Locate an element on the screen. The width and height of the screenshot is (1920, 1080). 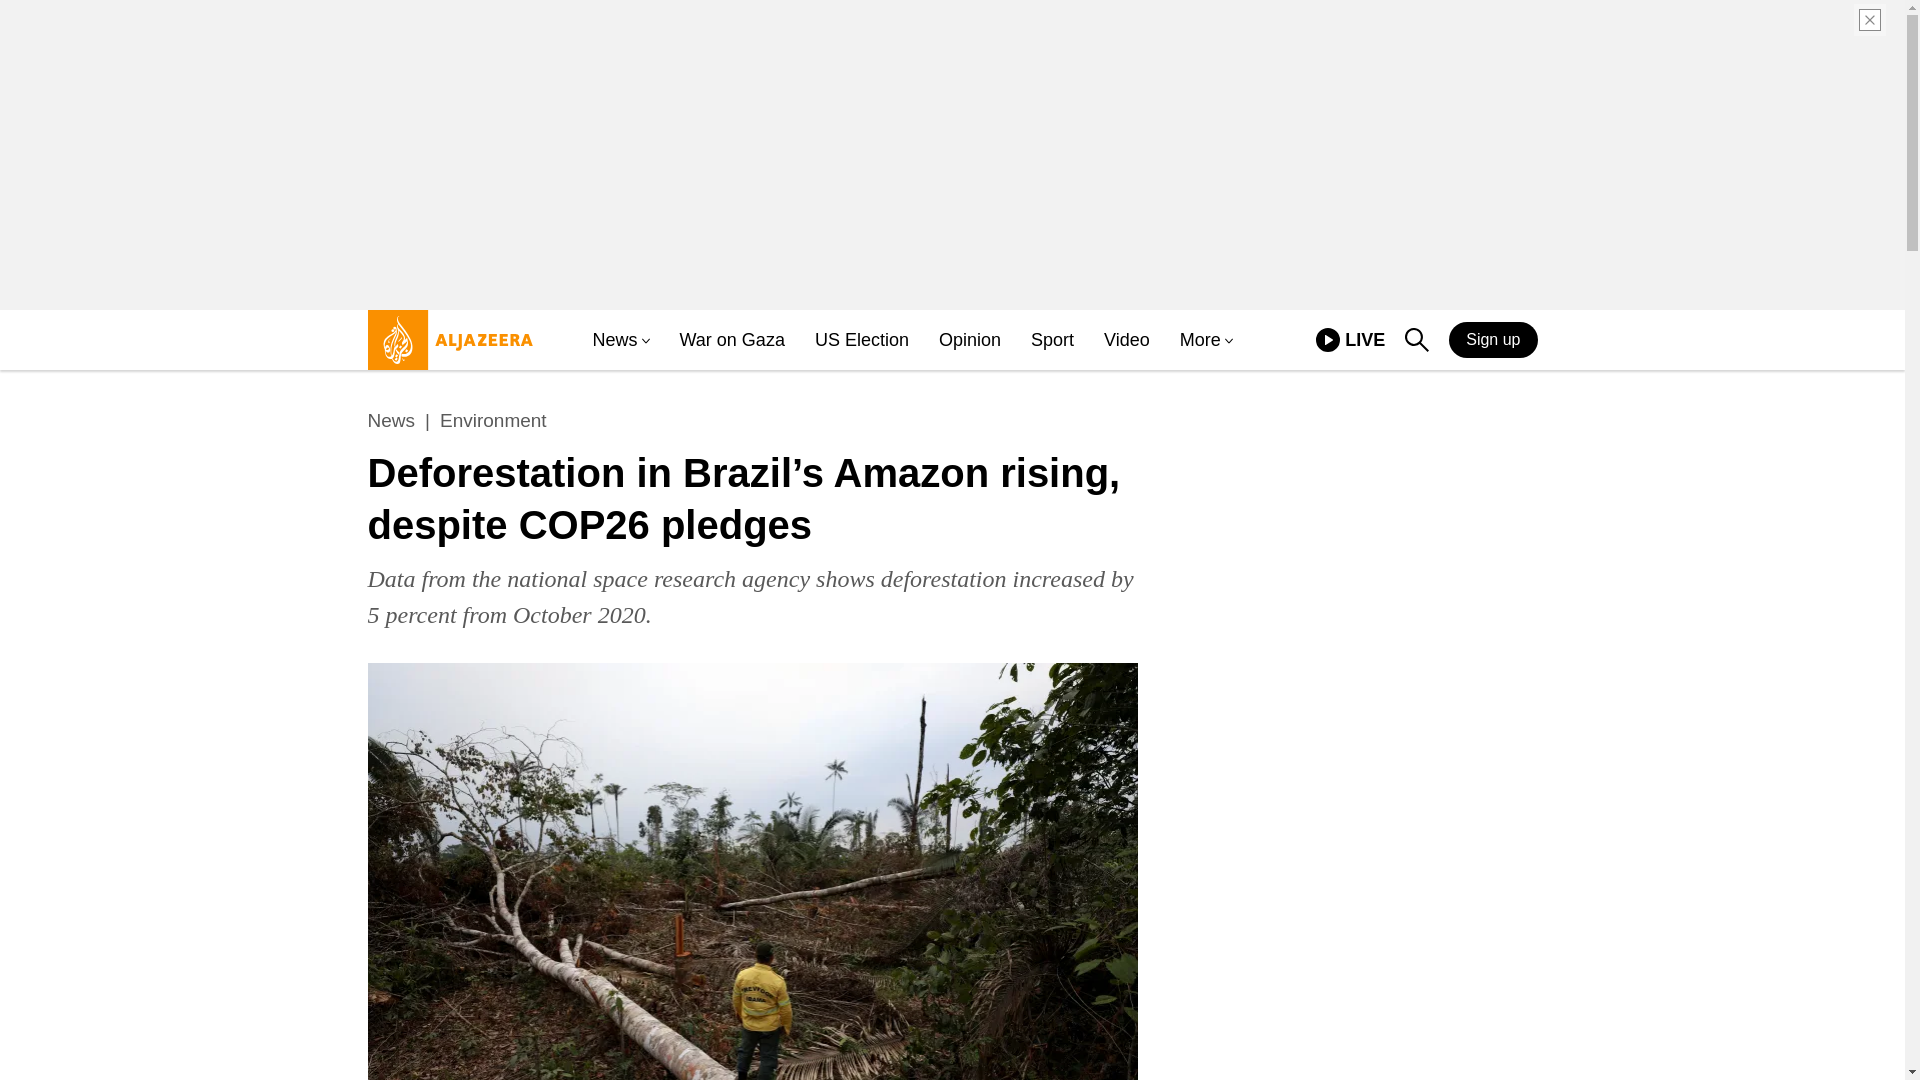
News is located at coordinates (1350, 340).